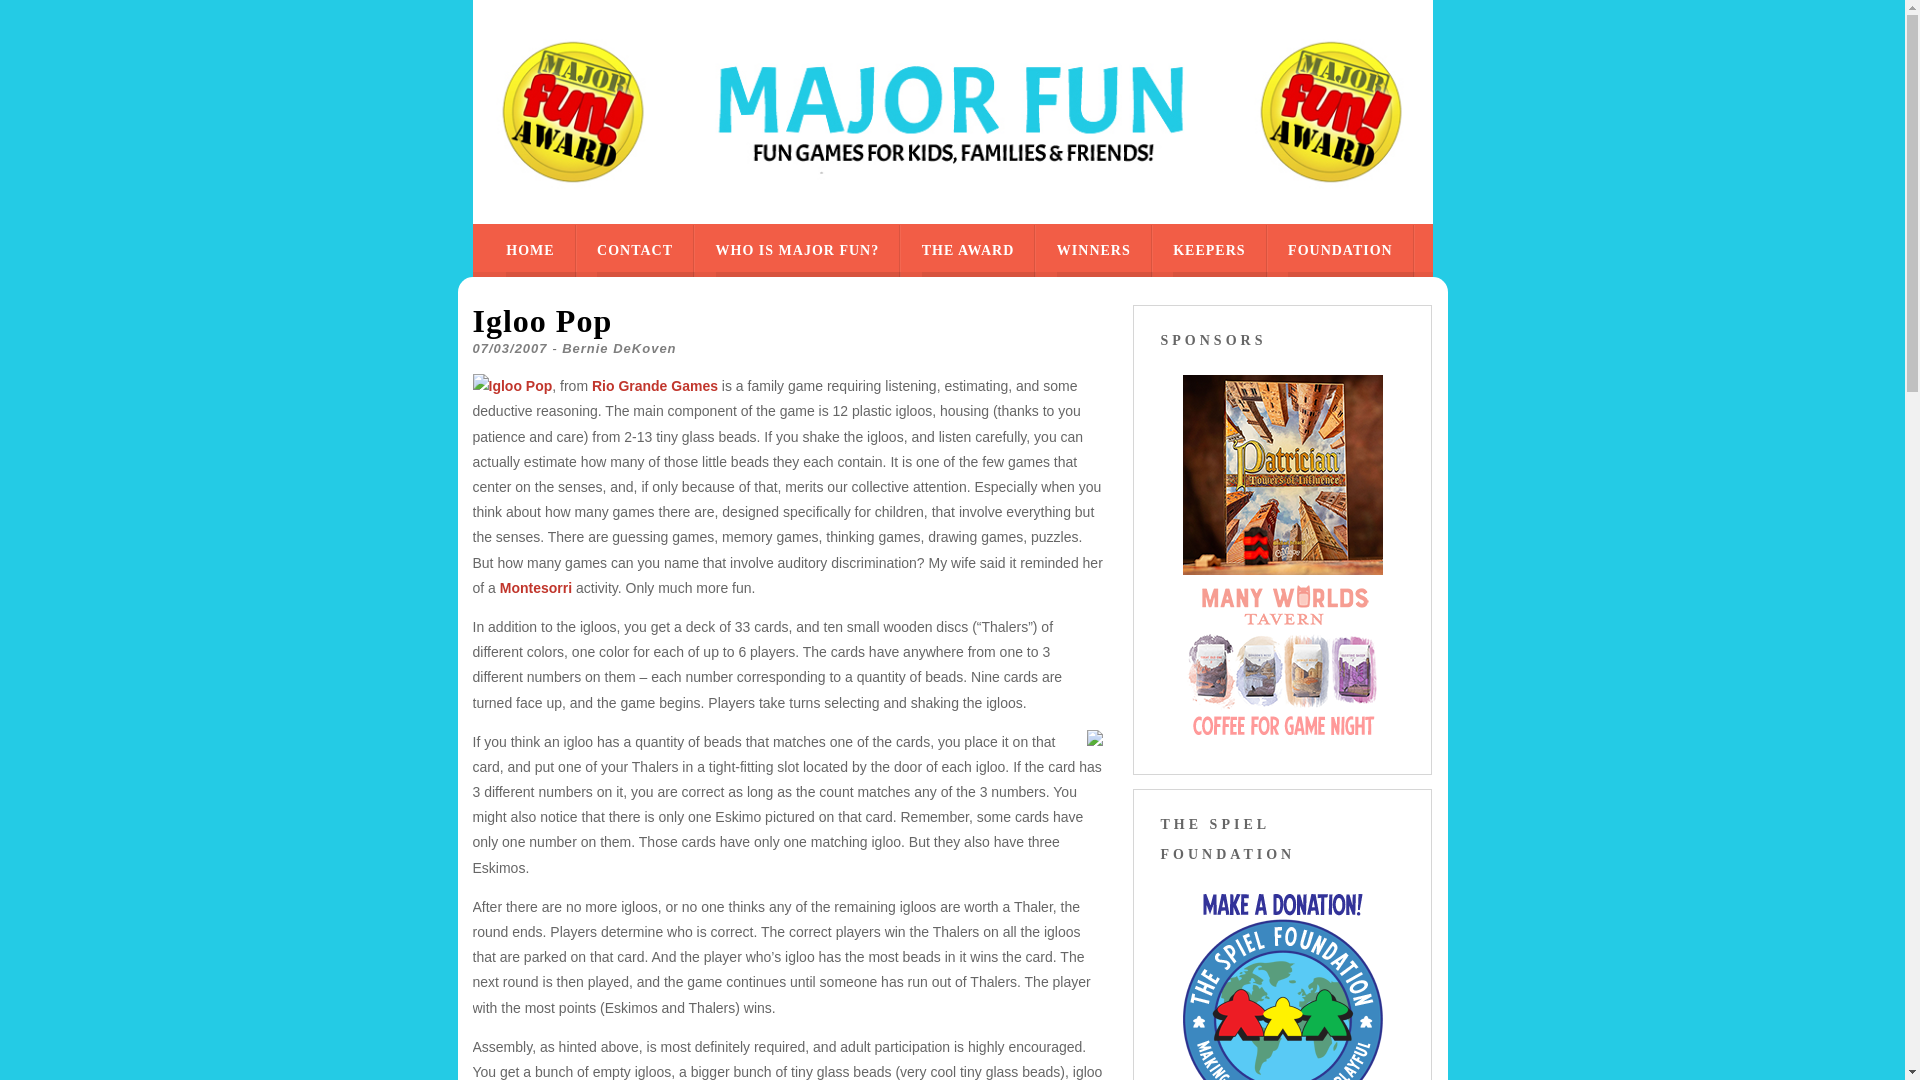 The image size is (1920, 1080). Describe the element at coordinates (618, 348) in the screenshot. I see `Bernie DeKoven` at that location.